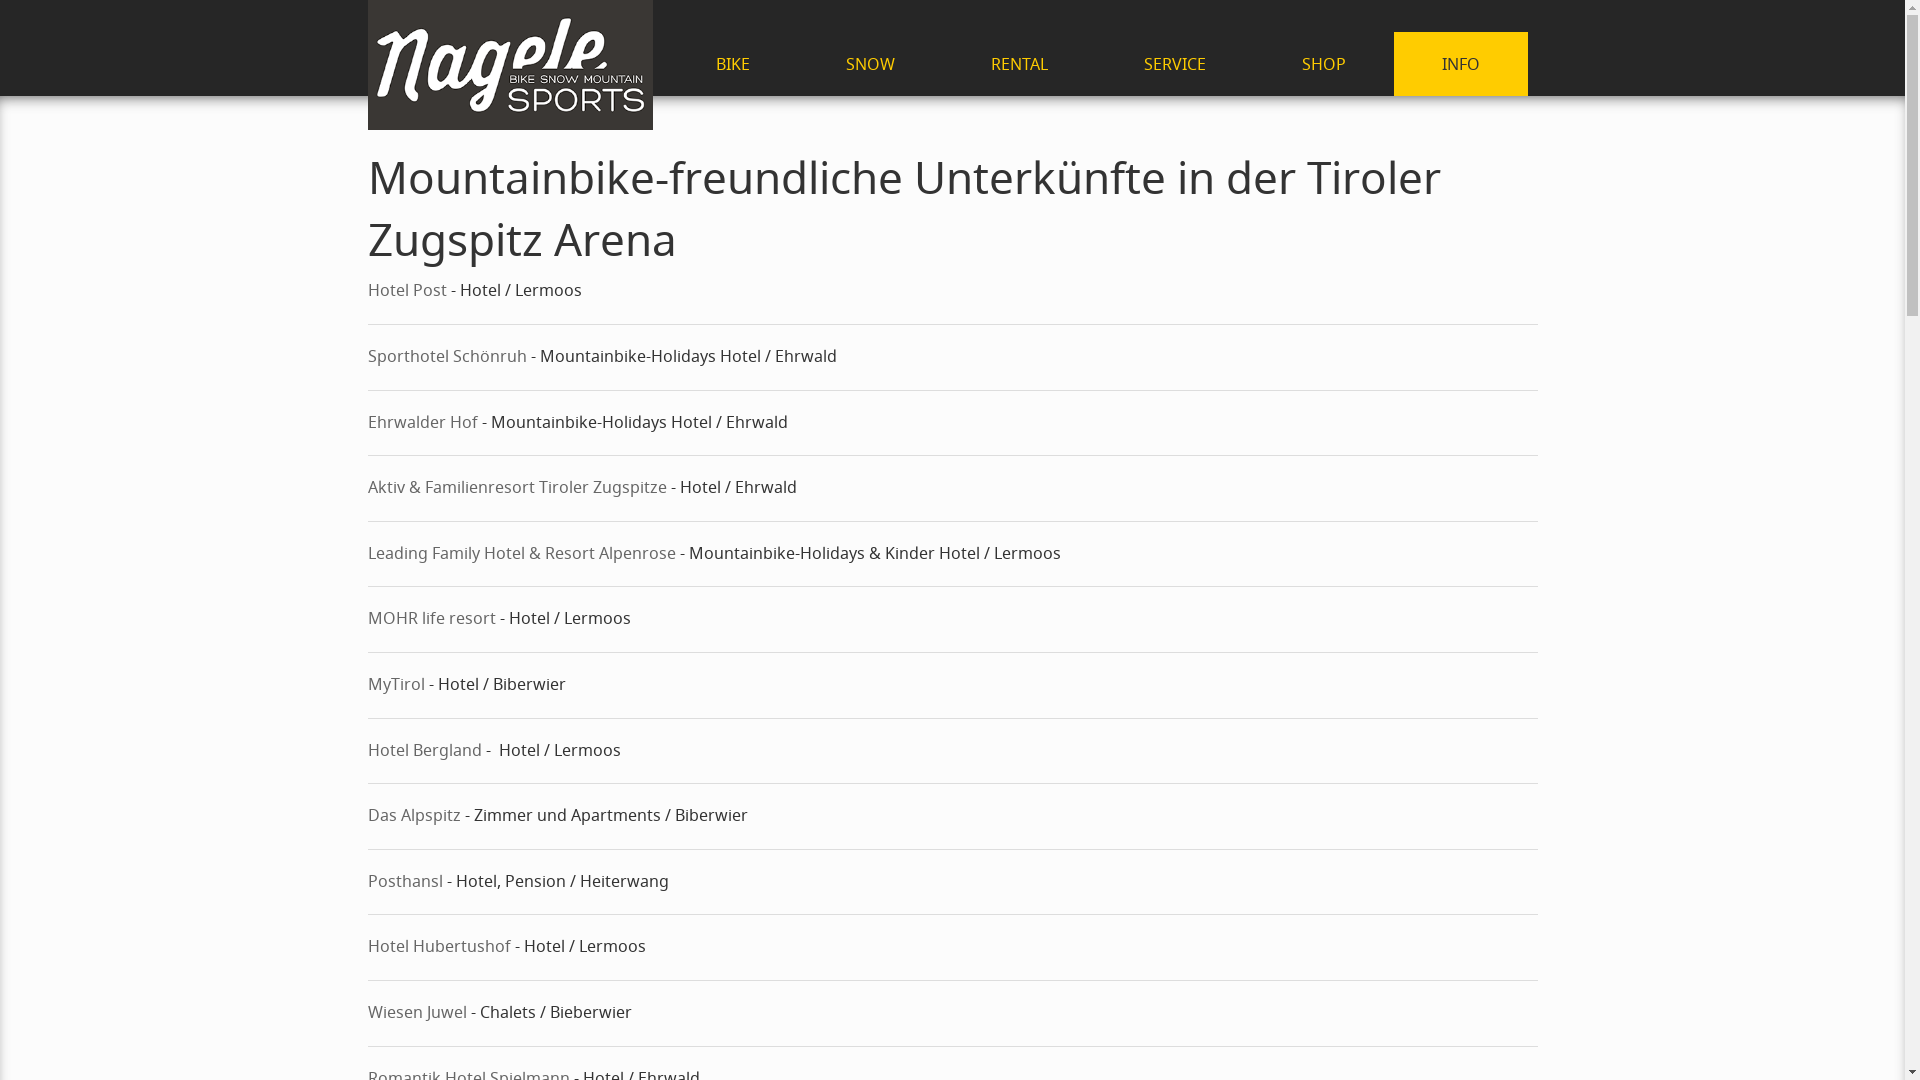  What do you see at coordinates (733, 186) in the screenshot?
I see `Rental - Bike` at bounding box center [733, 186].